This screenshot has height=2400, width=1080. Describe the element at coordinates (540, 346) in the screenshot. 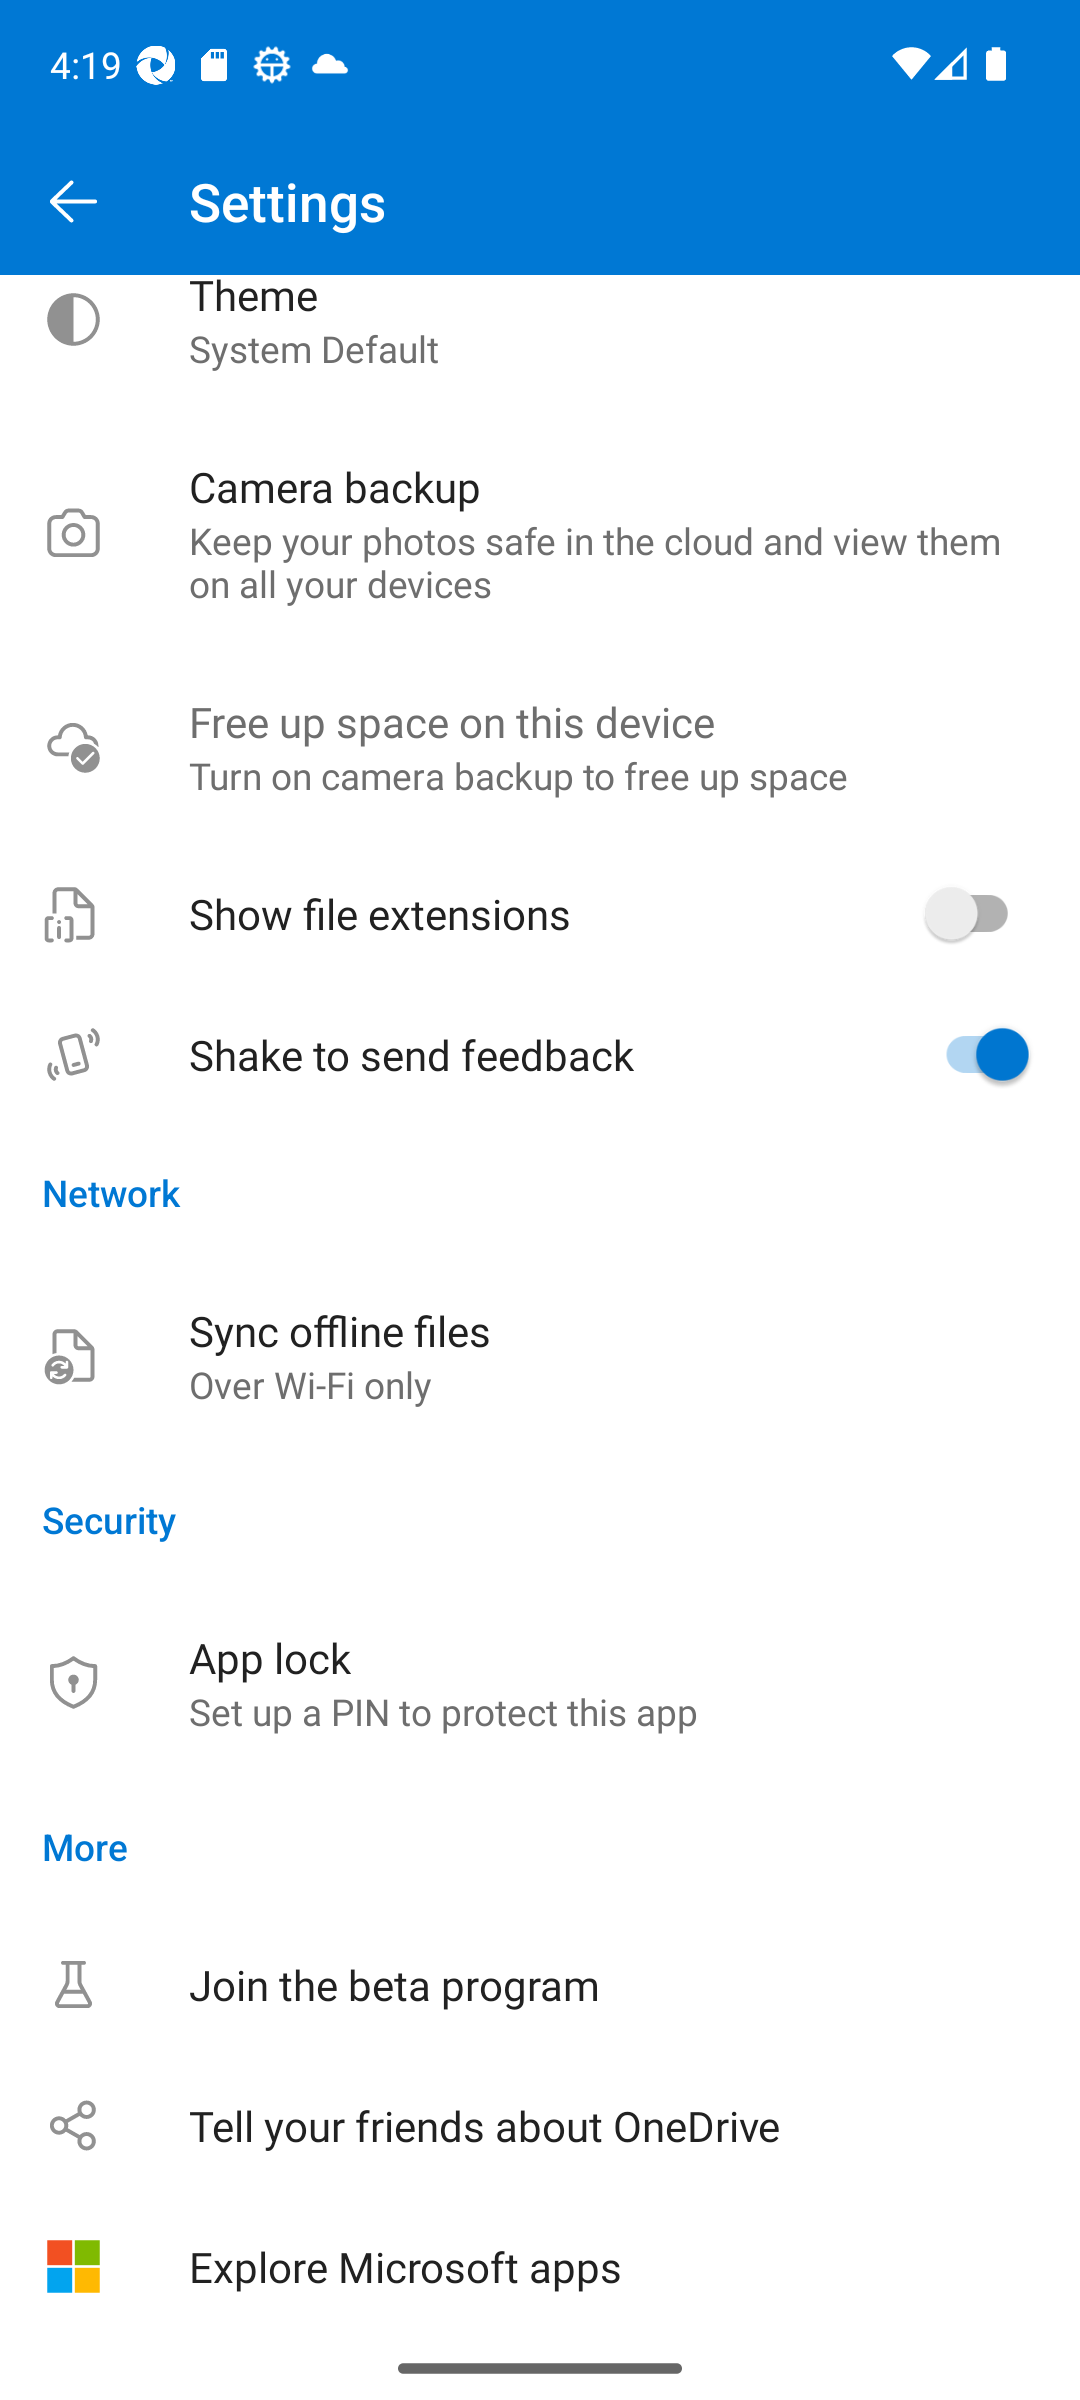

I see `Theme System Default` at that location.